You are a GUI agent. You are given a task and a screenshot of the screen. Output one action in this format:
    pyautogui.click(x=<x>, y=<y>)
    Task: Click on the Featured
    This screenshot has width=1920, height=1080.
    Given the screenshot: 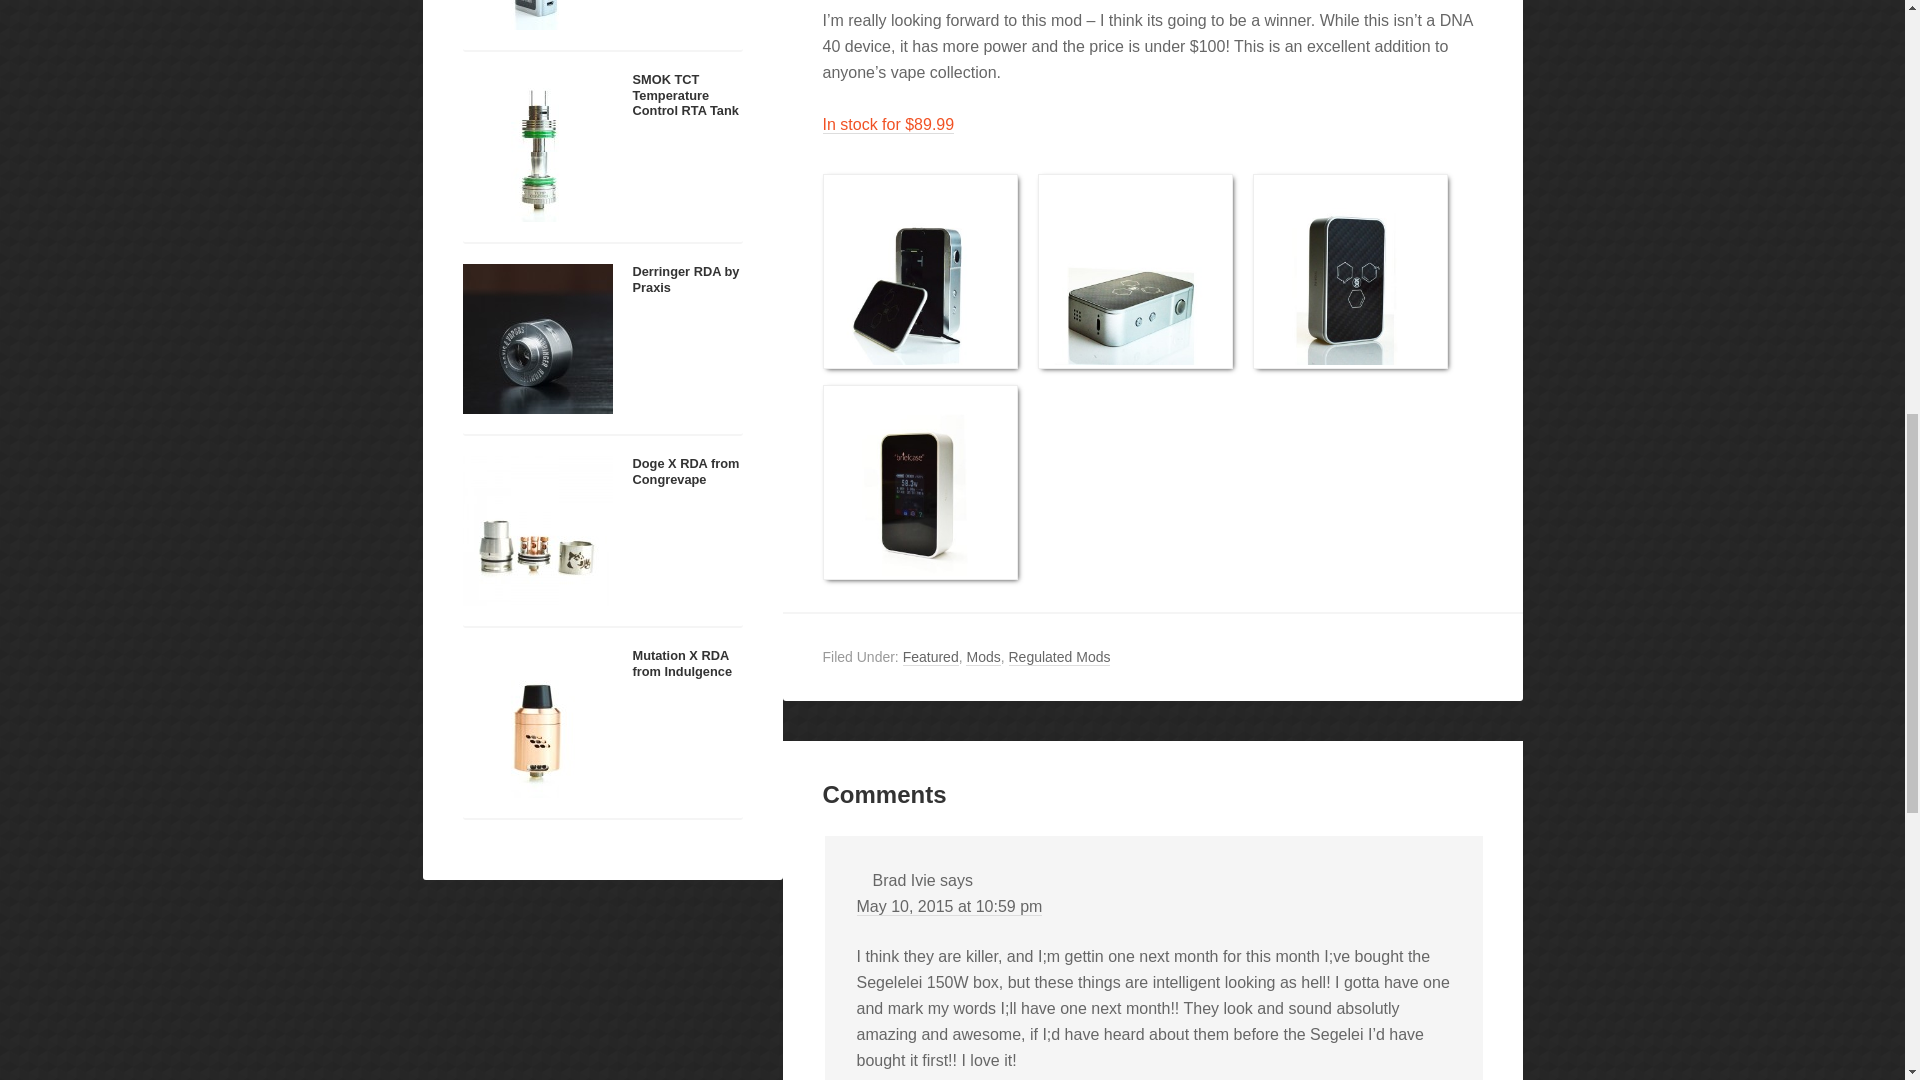 What is the action you would take?
    pyautogui.click(x=930, y=658)
    